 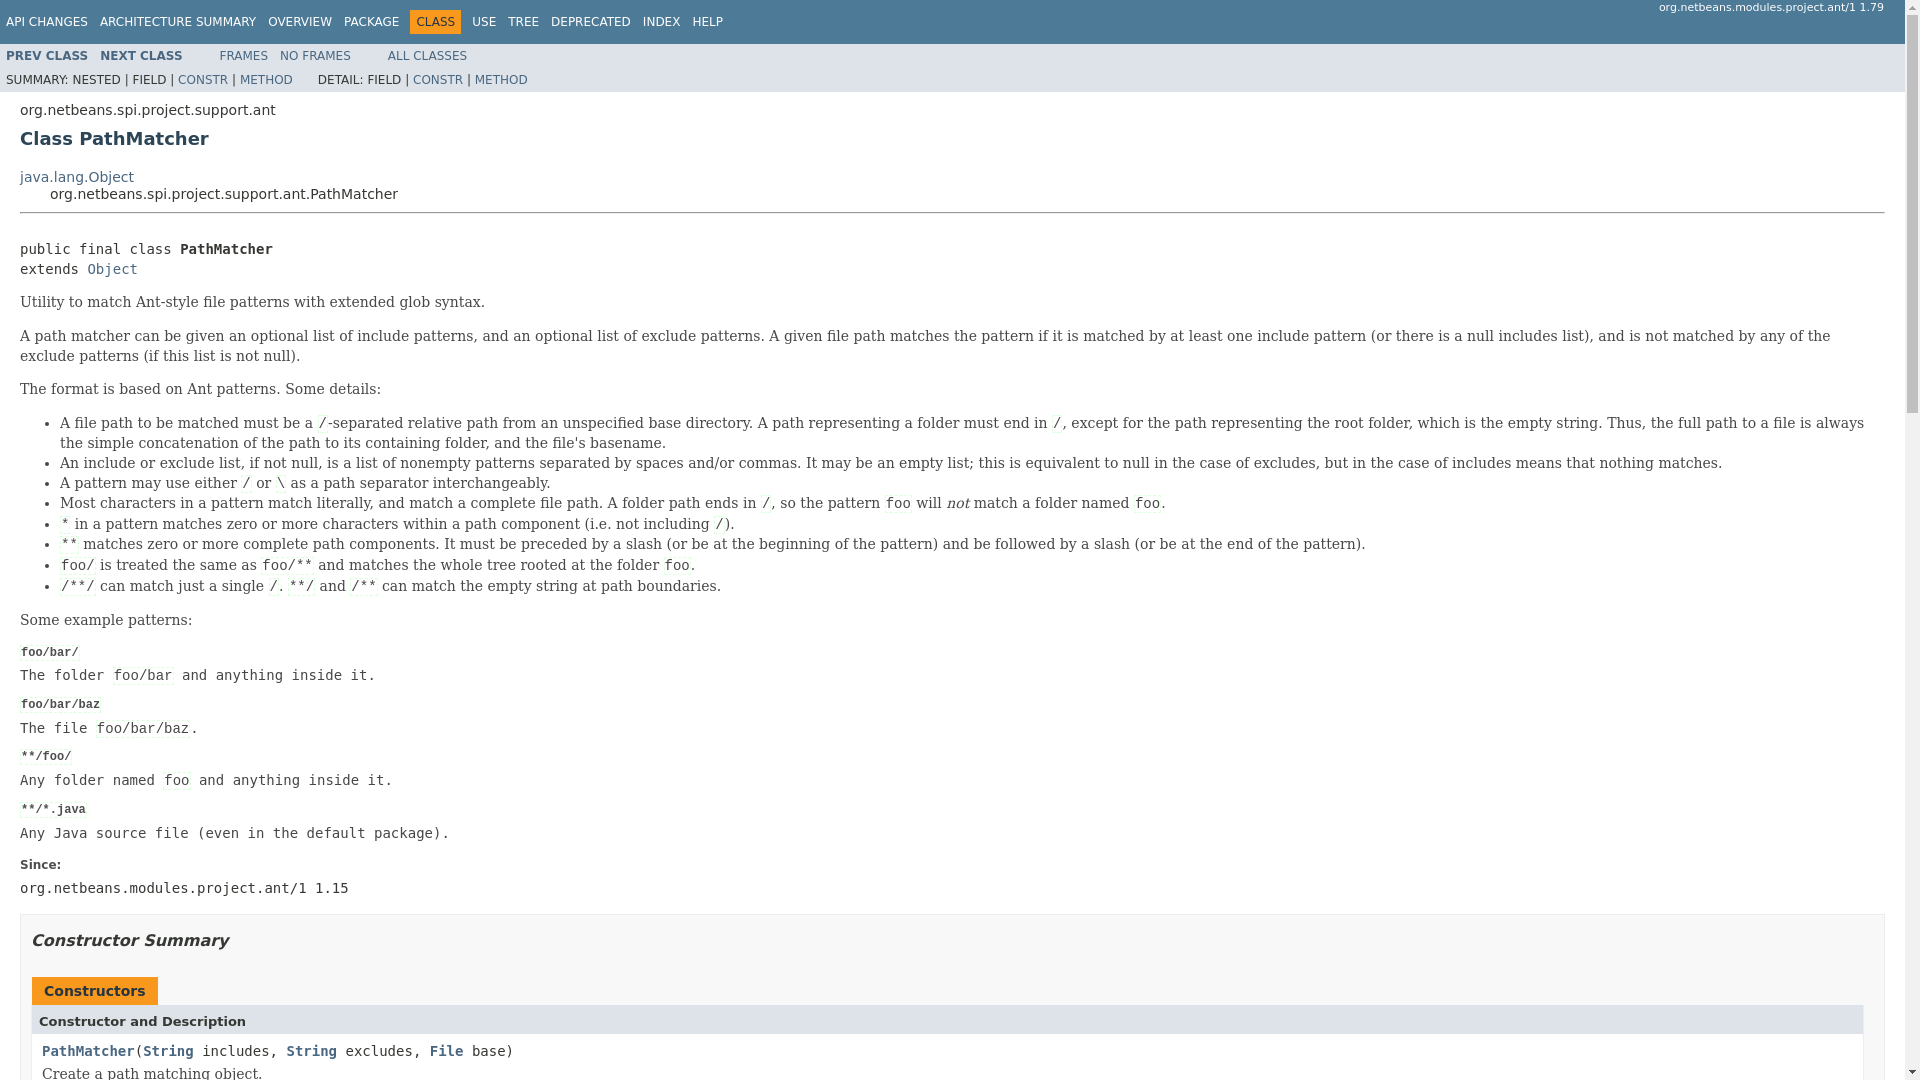 What do you see at coordinates (524, 22) in the screenshot?
I see `TREE` at bounding box center [524, 22].